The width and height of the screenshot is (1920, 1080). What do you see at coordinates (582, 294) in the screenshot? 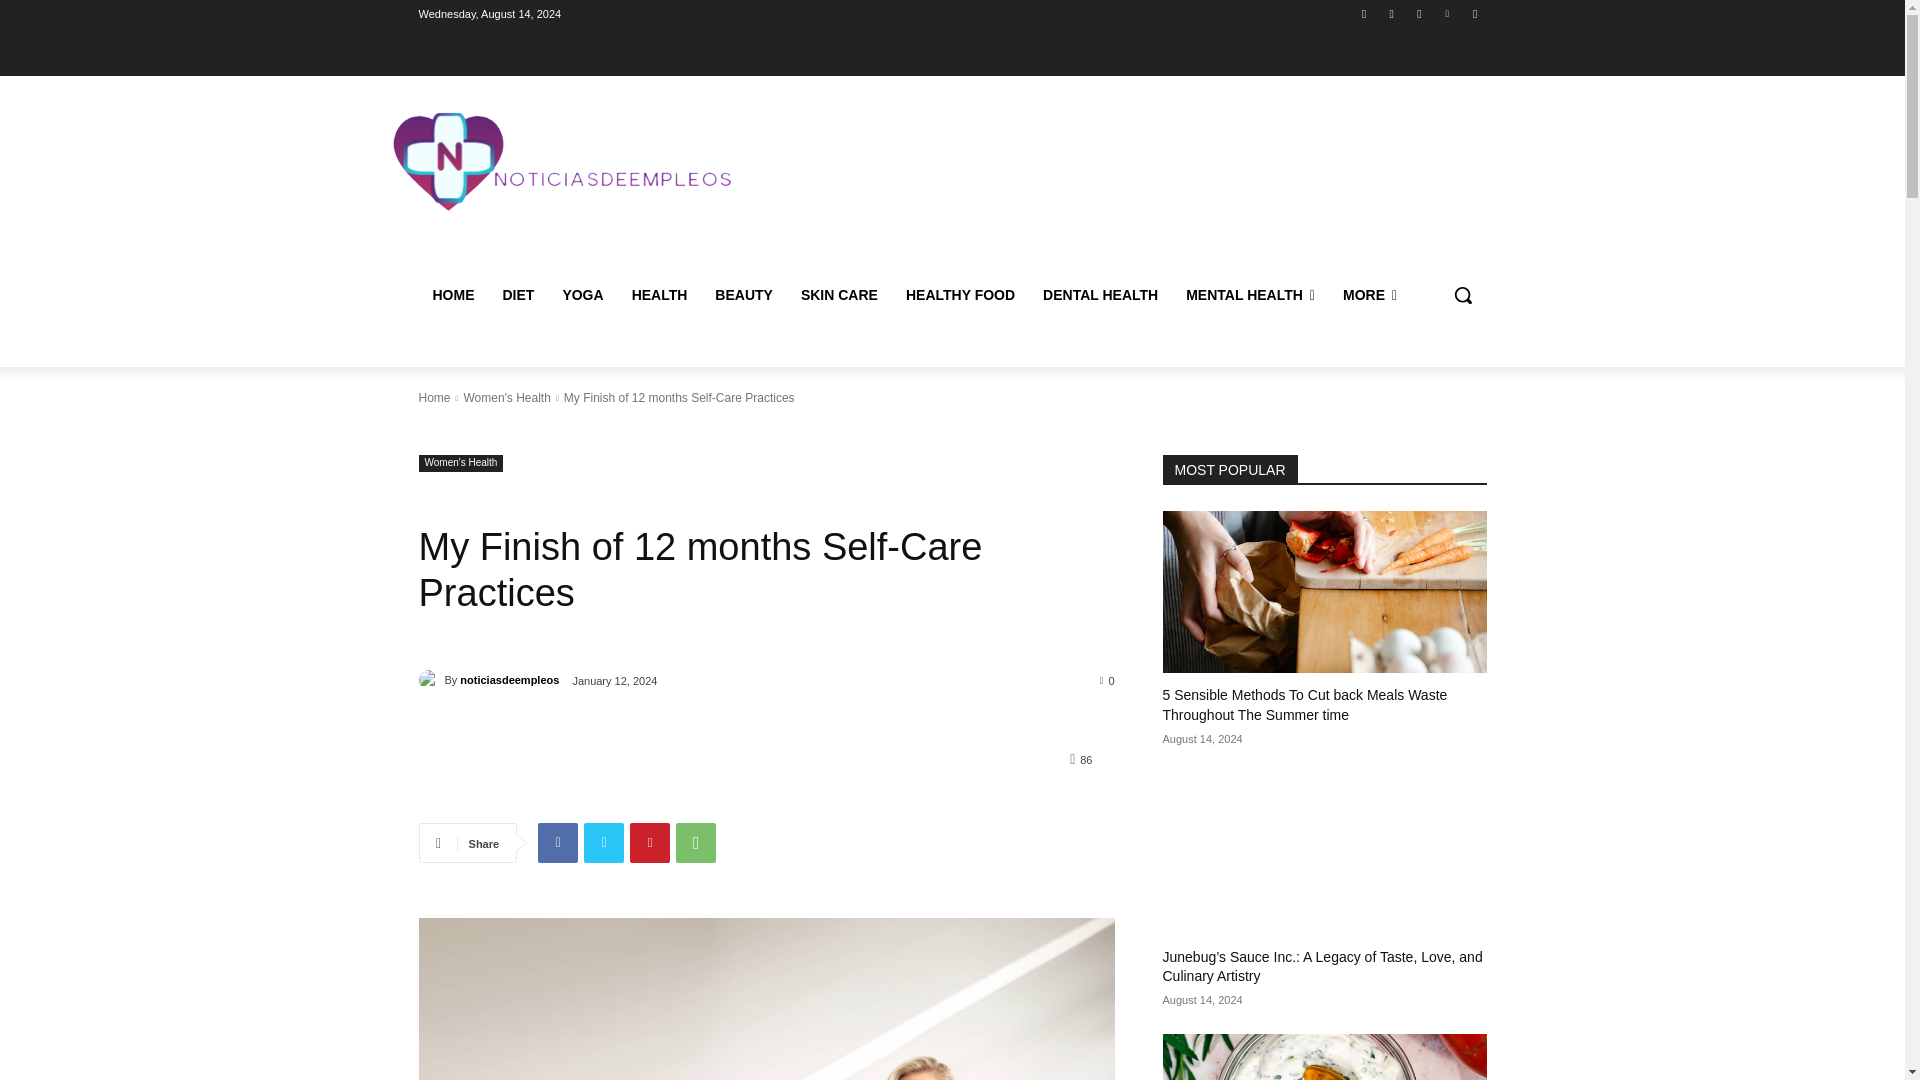
I see `YOGA` at bounding box center [582, 294].